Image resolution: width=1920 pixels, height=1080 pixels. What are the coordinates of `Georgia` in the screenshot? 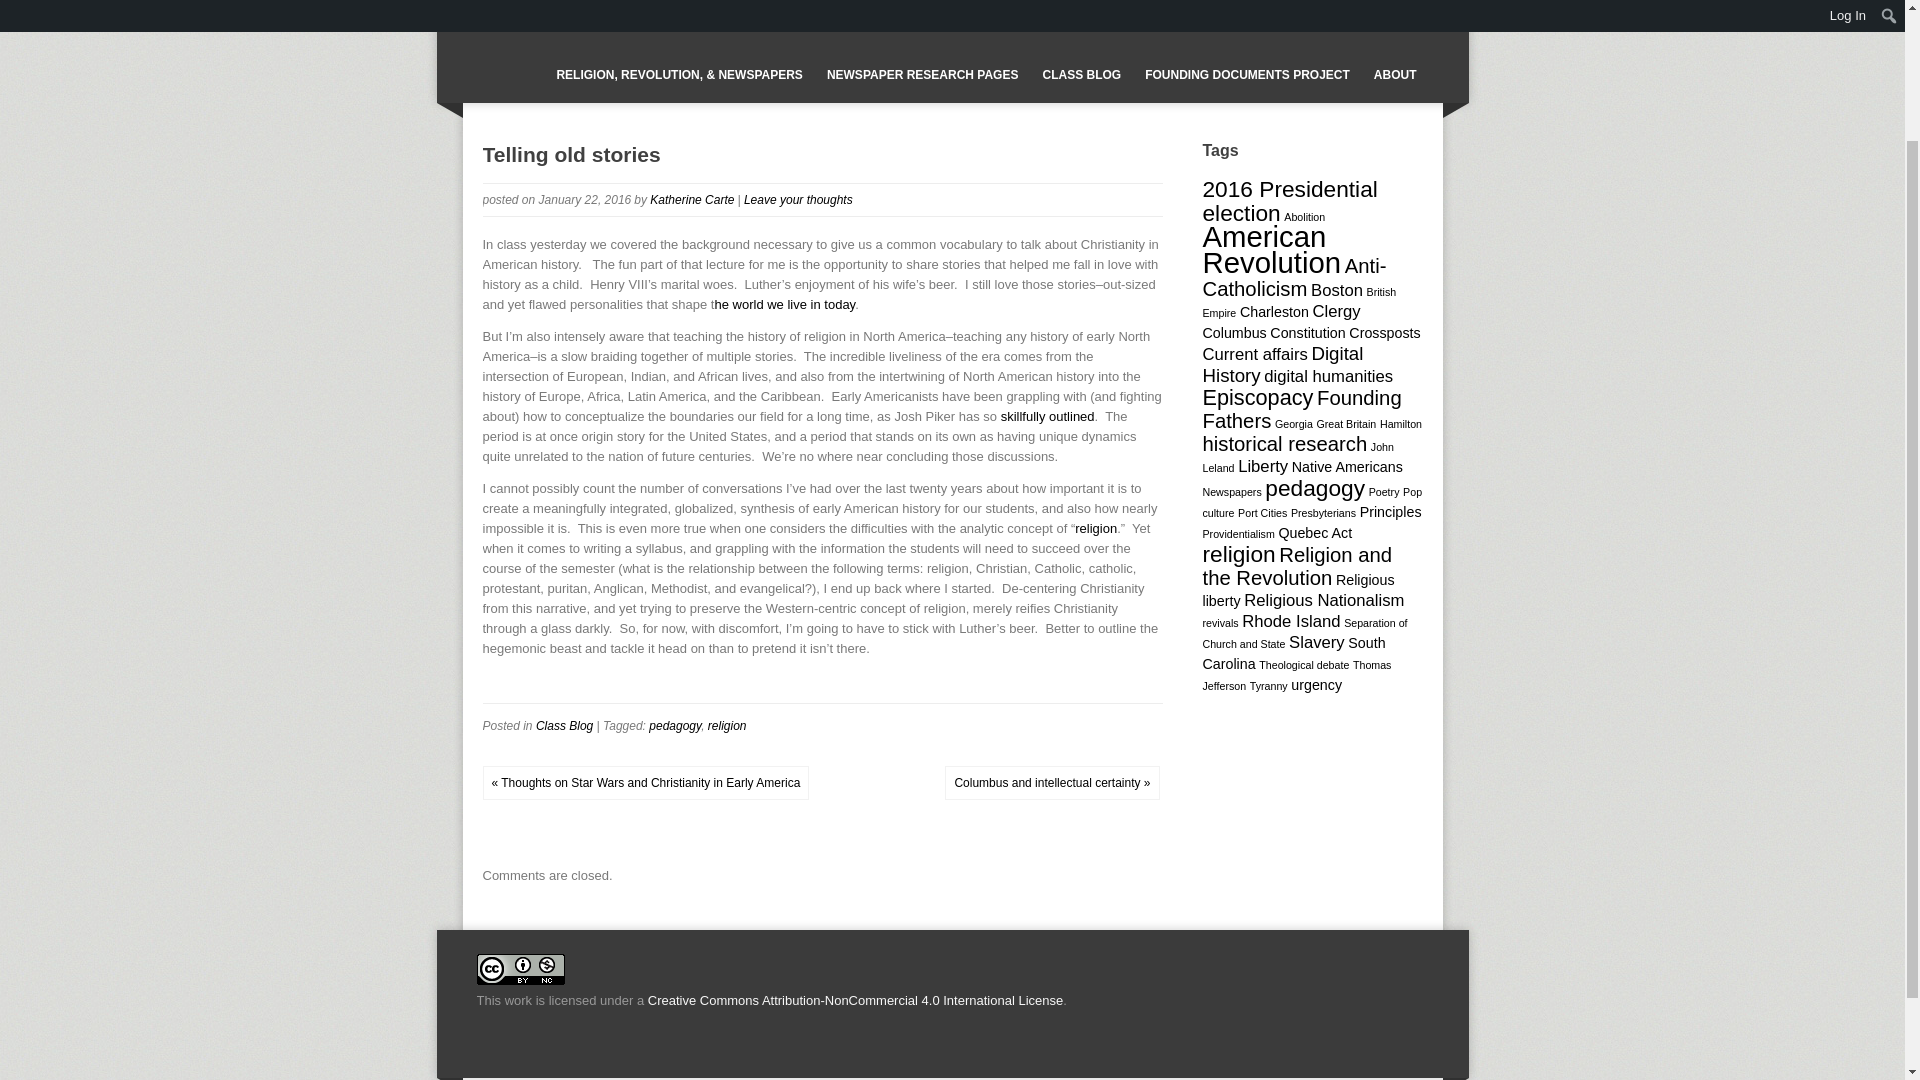 It's located at (1294, 423).